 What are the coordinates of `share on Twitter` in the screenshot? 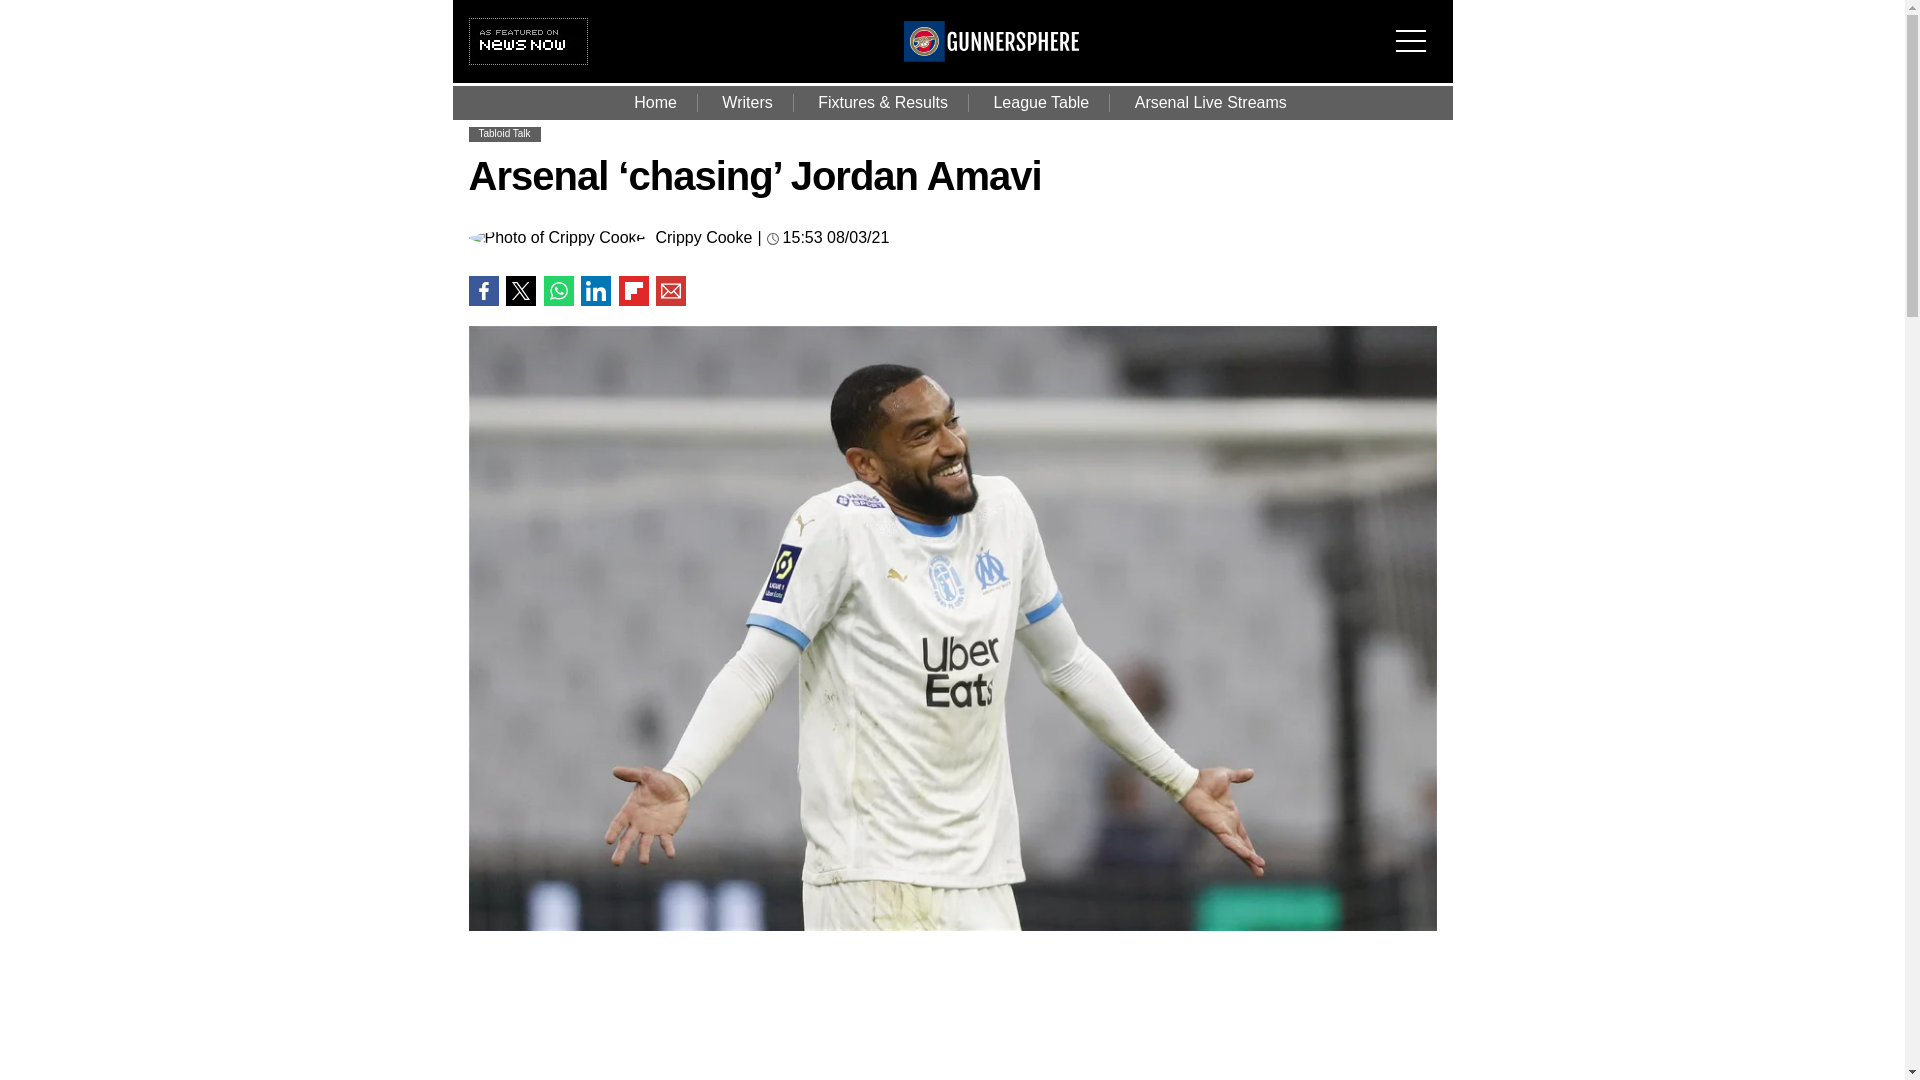 It's located at (520, 290).